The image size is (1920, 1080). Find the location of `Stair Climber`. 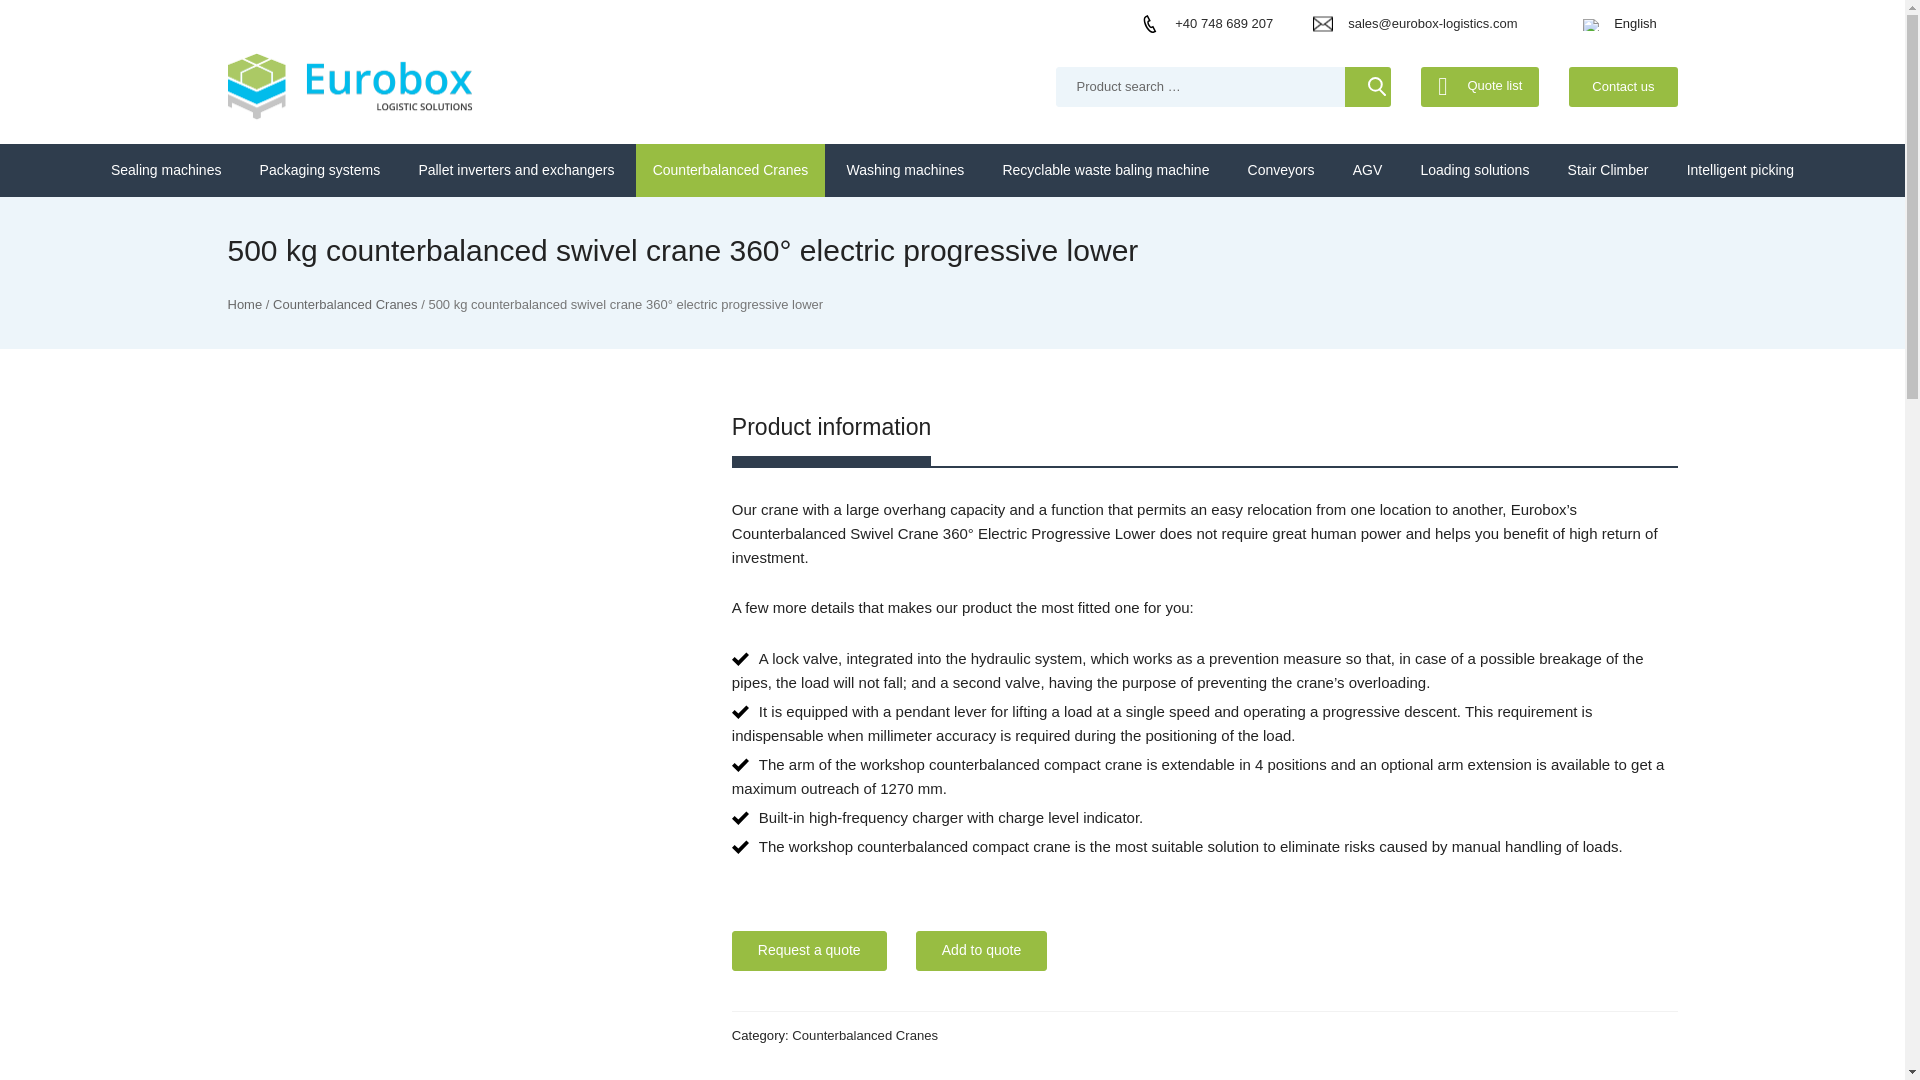

Stair Climber is located at coordinates (1608, 170).